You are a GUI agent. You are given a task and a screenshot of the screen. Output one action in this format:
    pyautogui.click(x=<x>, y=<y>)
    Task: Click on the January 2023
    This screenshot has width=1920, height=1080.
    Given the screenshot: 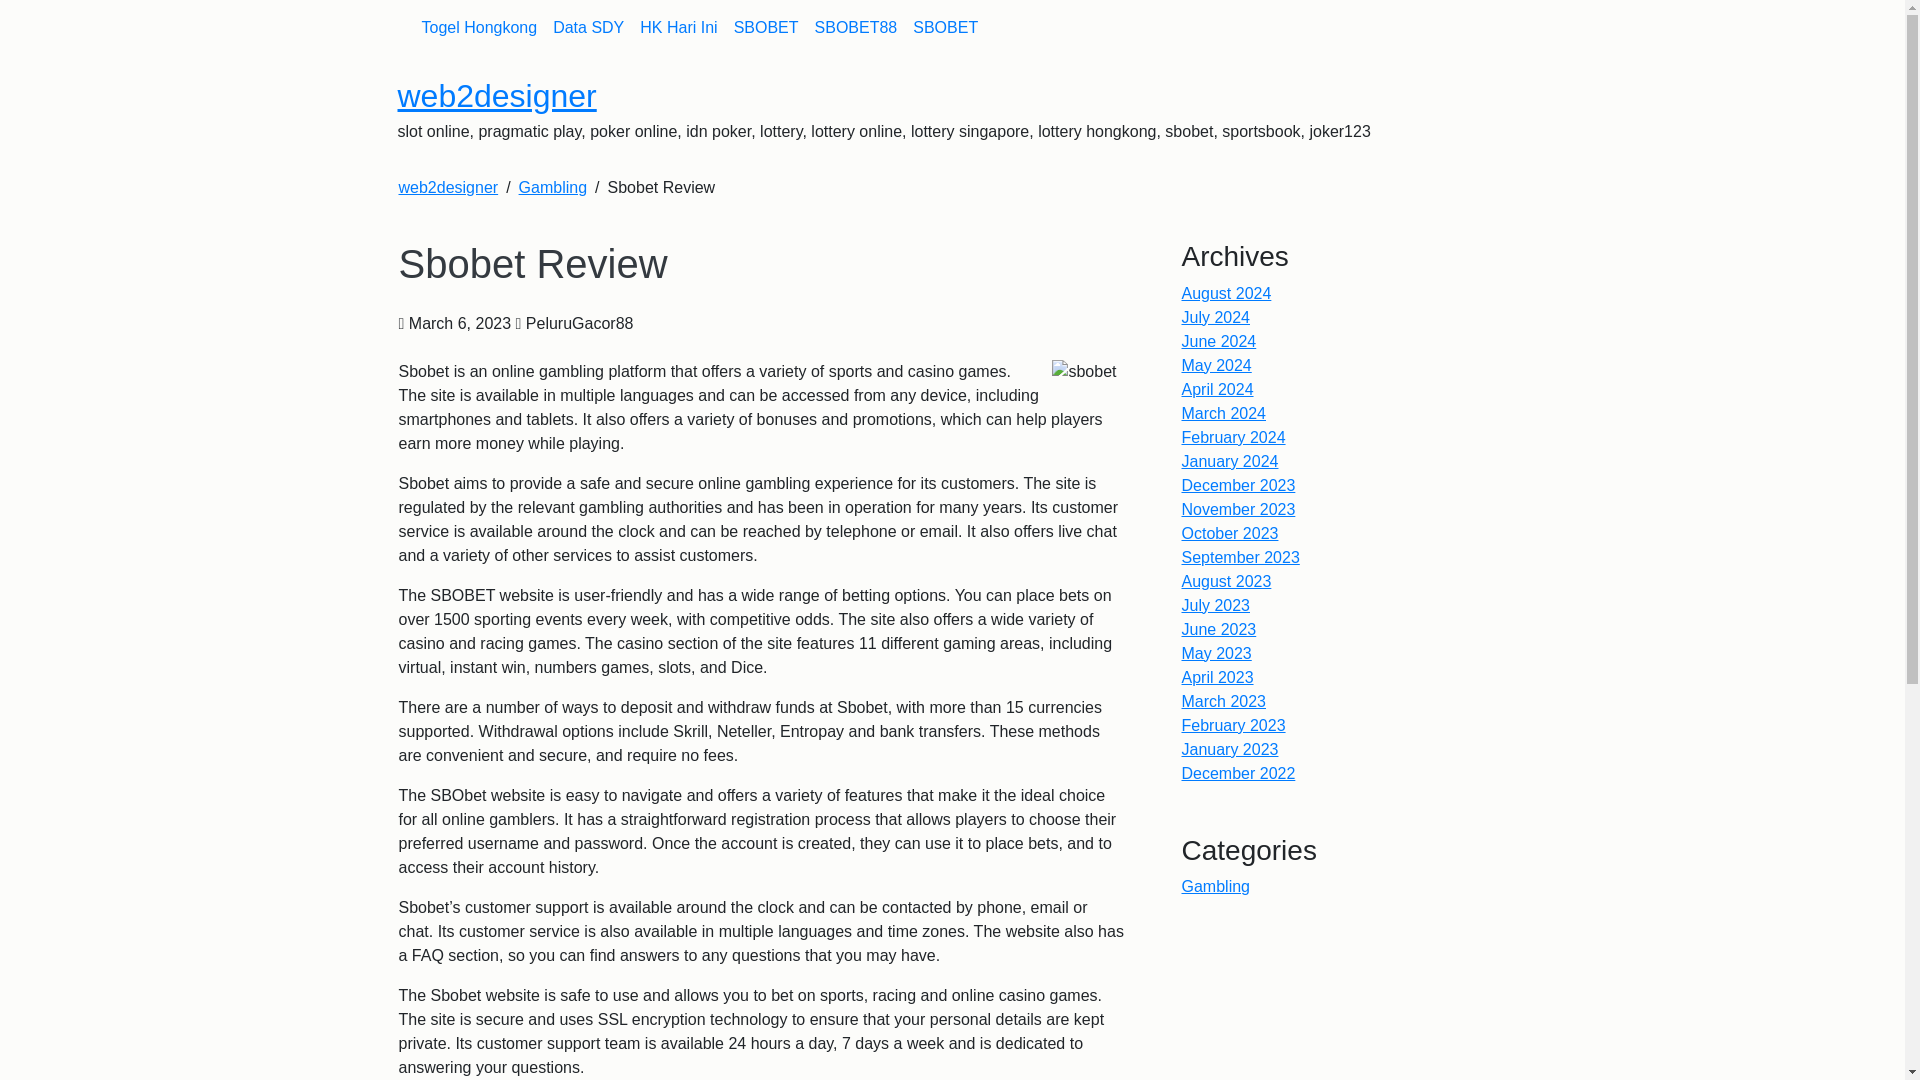 What is the action you would take?
    pyautogui.click(x=1230, y=749)
    